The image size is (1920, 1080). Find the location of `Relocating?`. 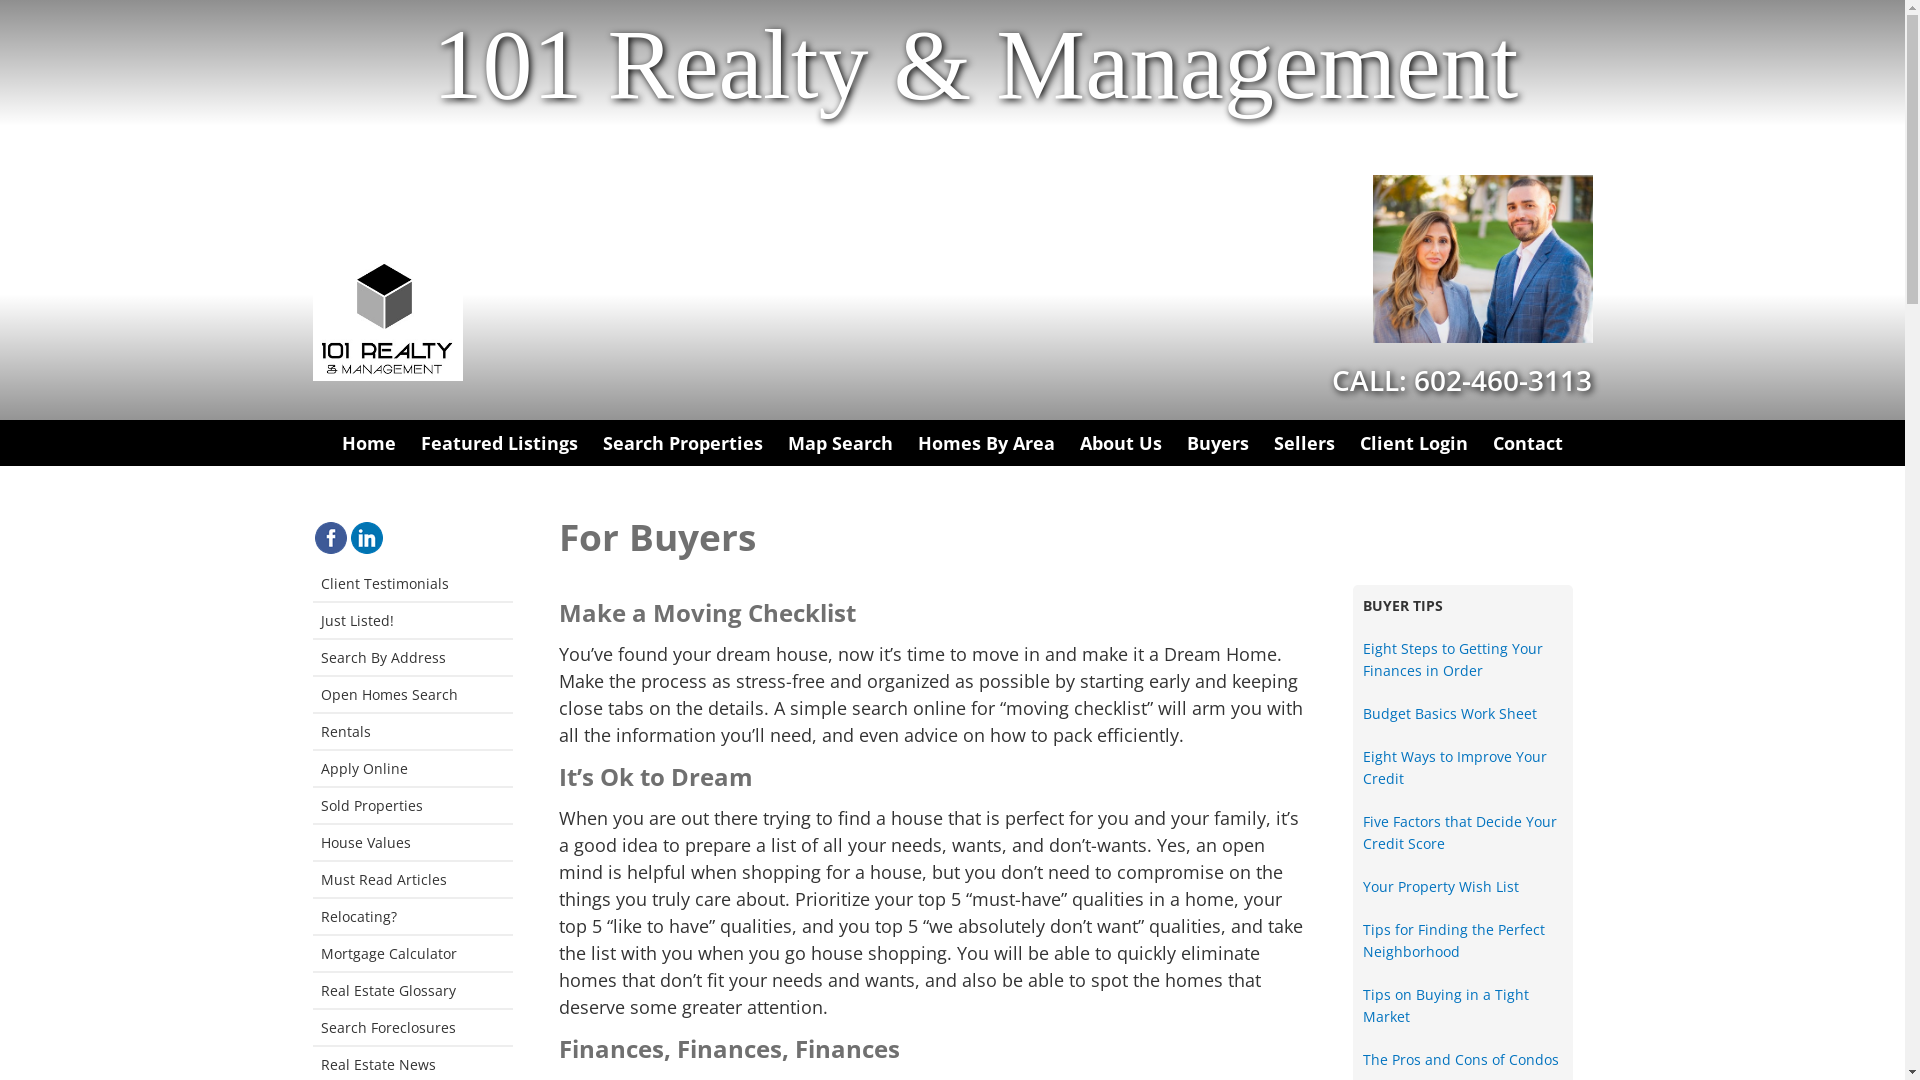

Relocating? is located at coordinates (412, 918).